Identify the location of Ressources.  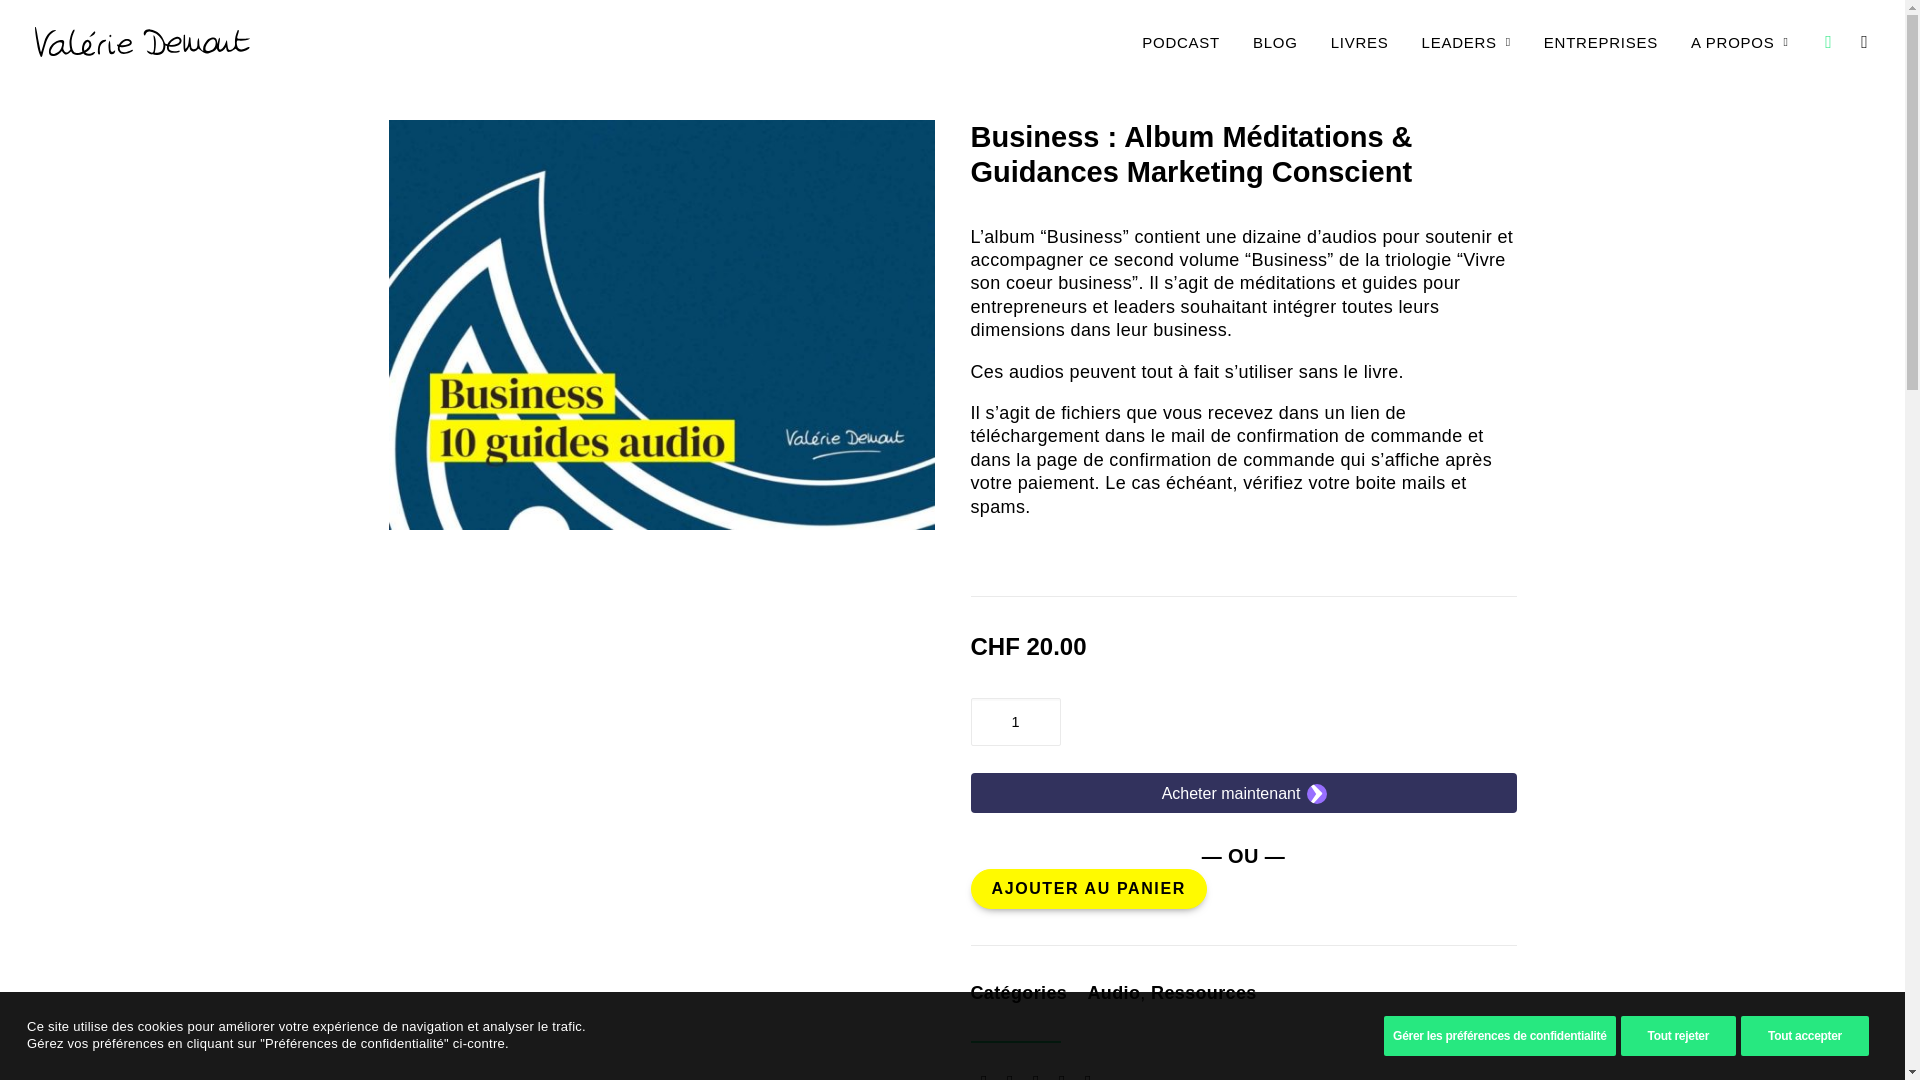
(1204, 993).